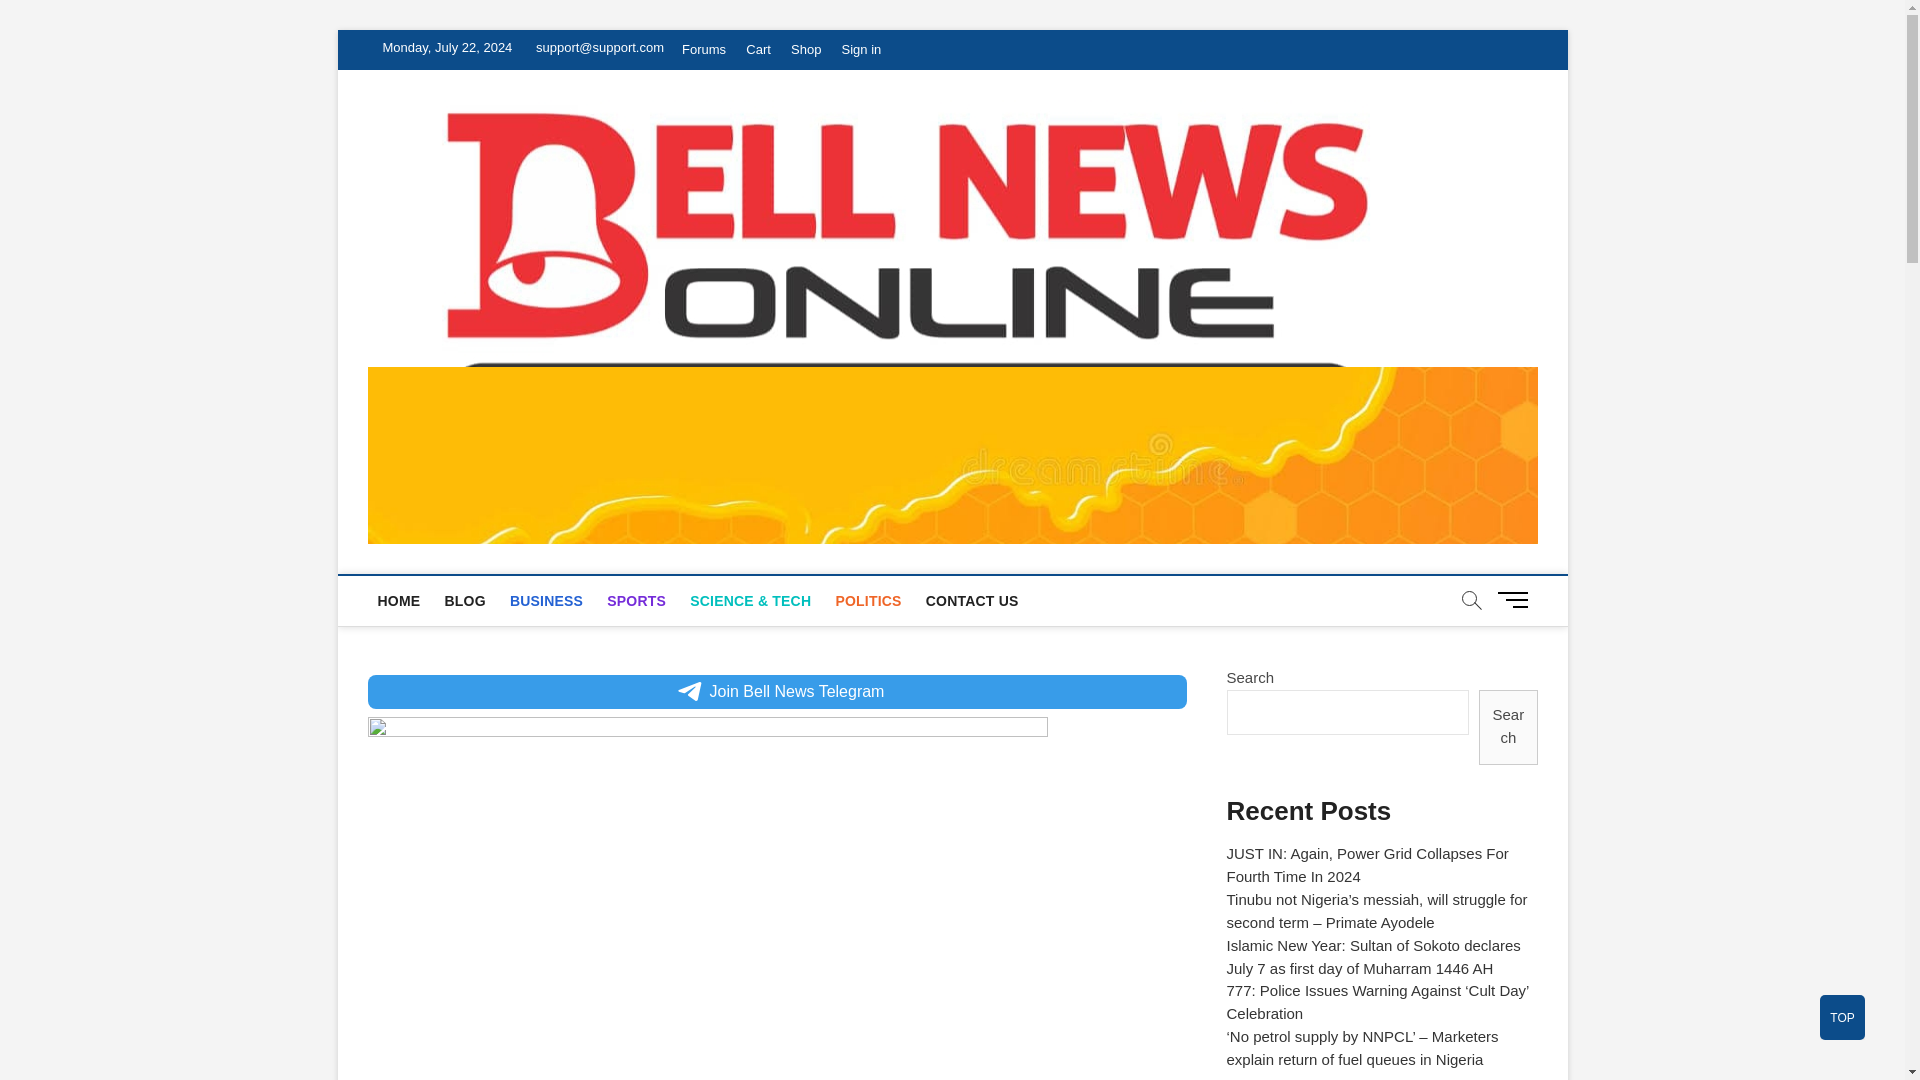 The height and width of the screenshot is (1080, 1920). What do you see at coordinates (972, 600) in the screenshot?
I see `CONTACT US` at bounding box center [972, 600].